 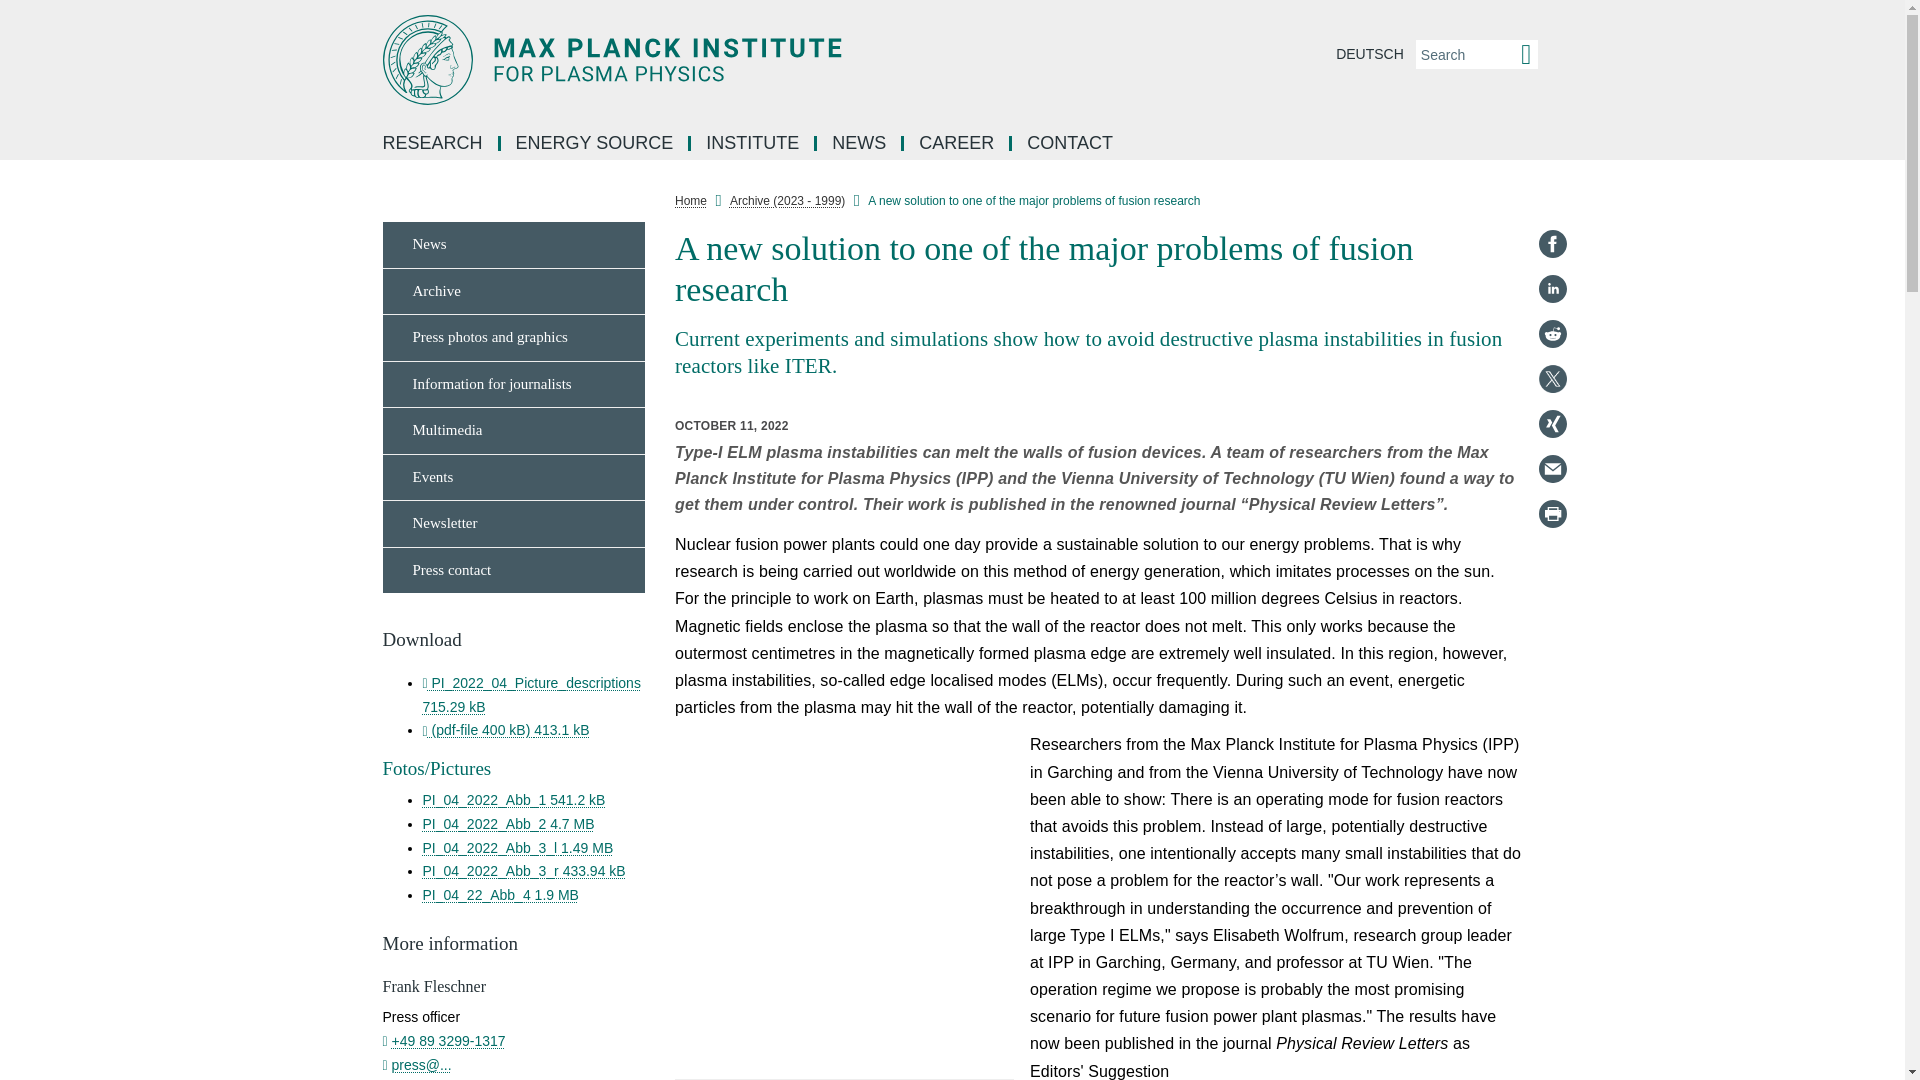 I want to click on E-Mail, so click(x=1552, y=468).